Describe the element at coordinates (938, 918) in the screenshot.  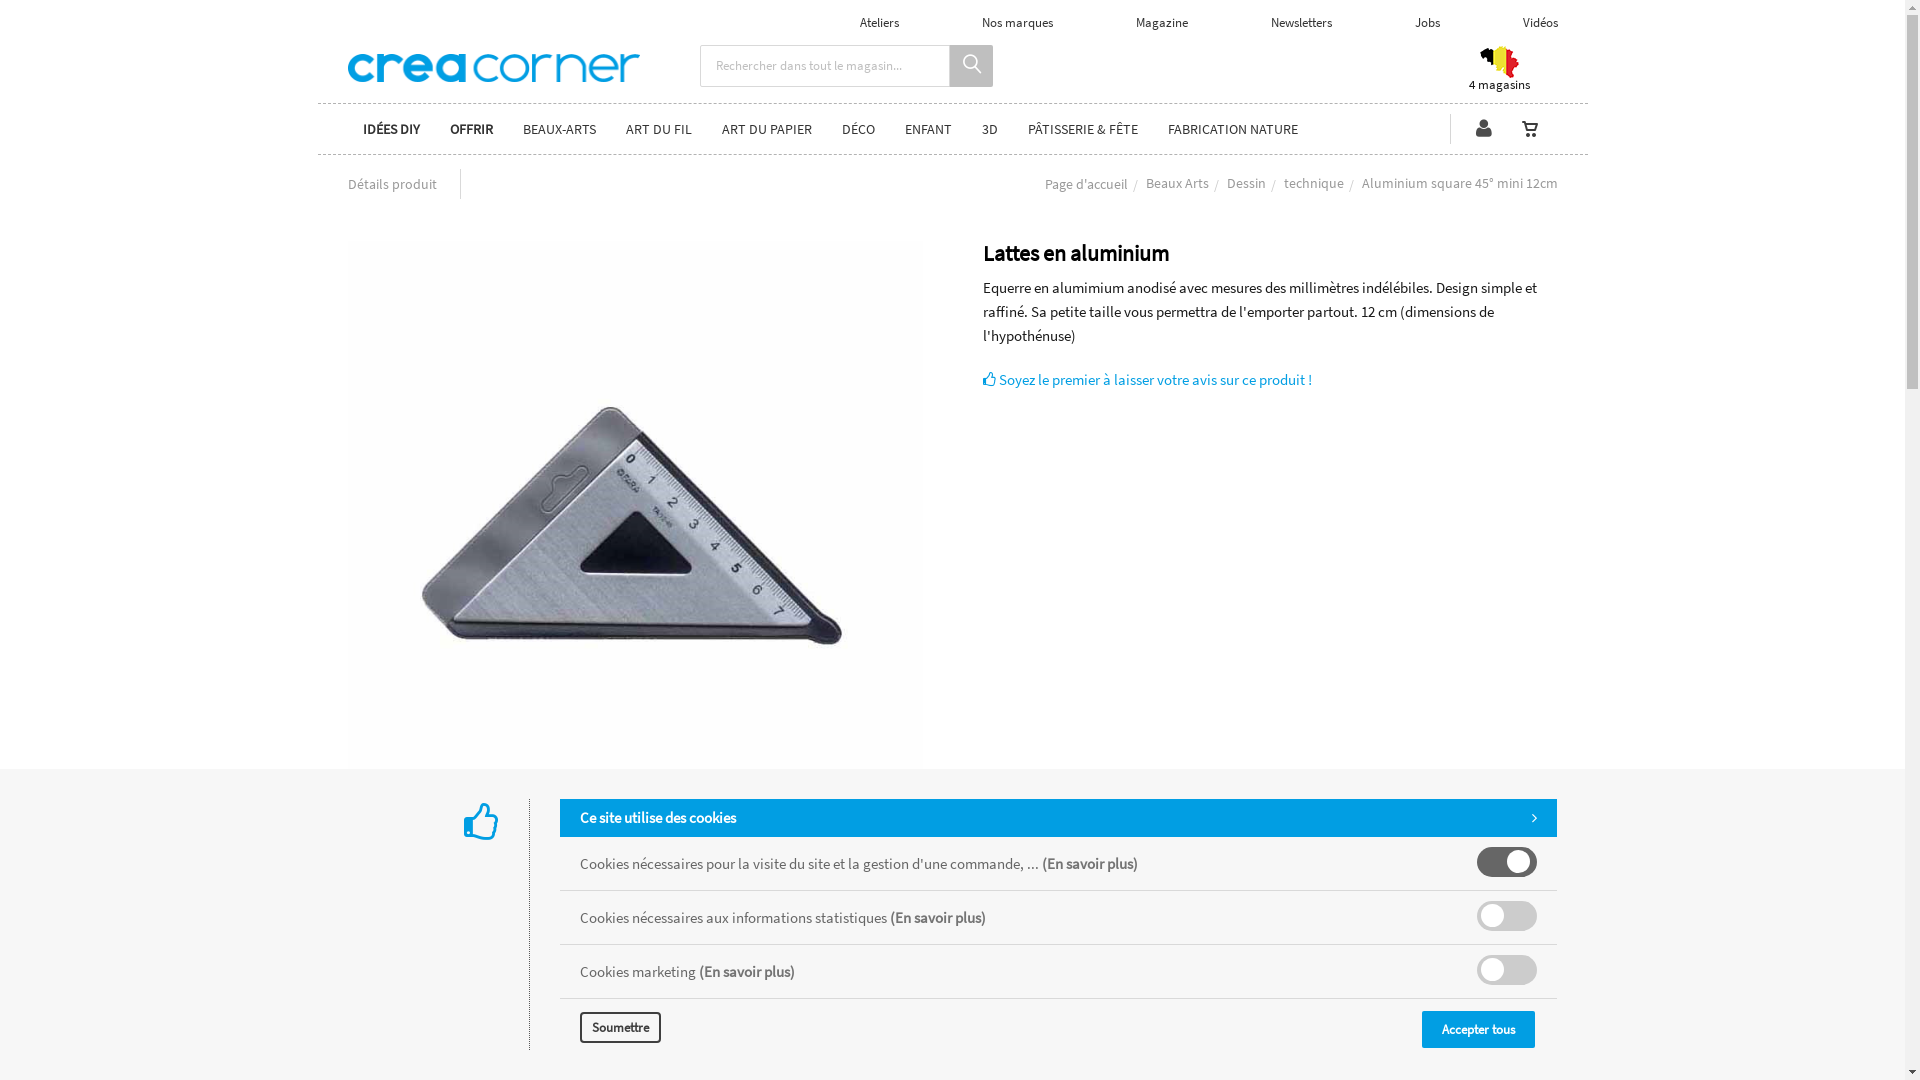
I see `(En savoir plus)` at that location.